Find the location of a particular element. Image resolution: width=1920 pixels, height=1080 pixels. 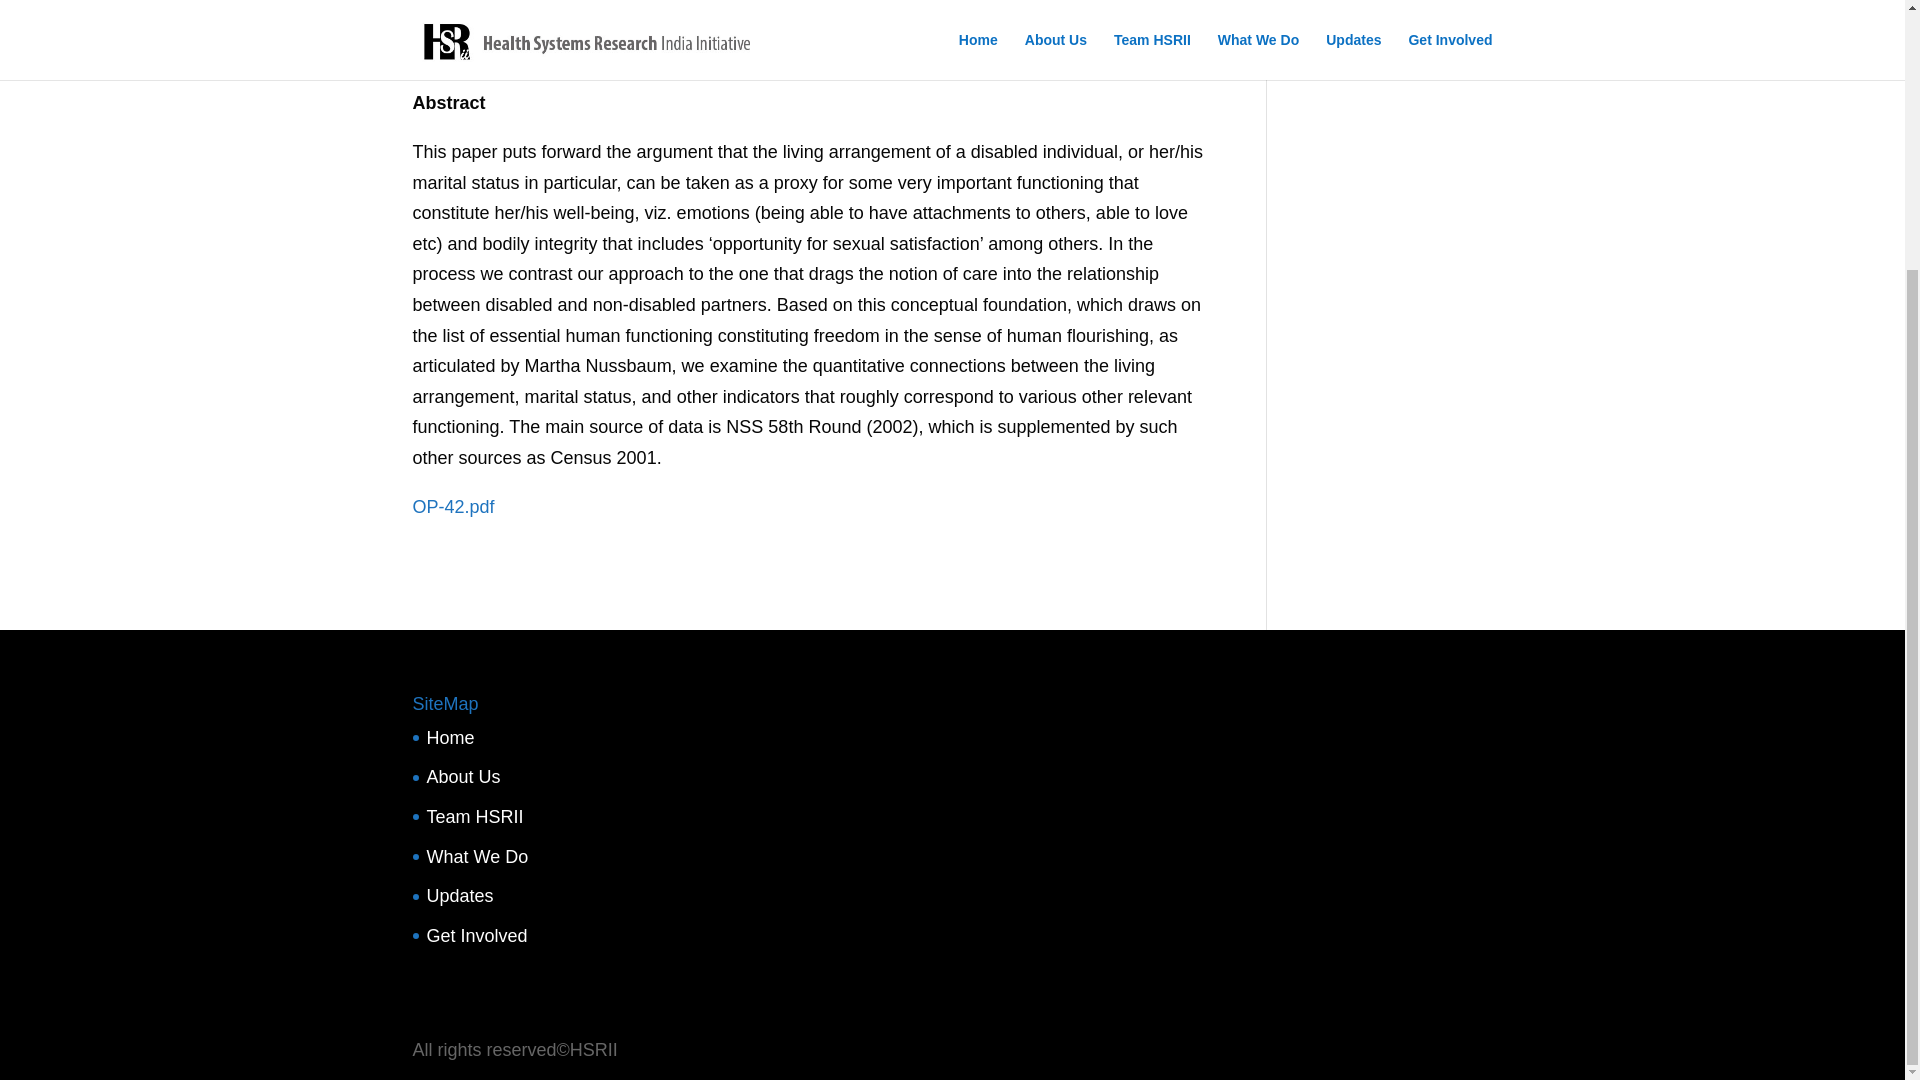

Get Involved is located at coordinates (476, 936).